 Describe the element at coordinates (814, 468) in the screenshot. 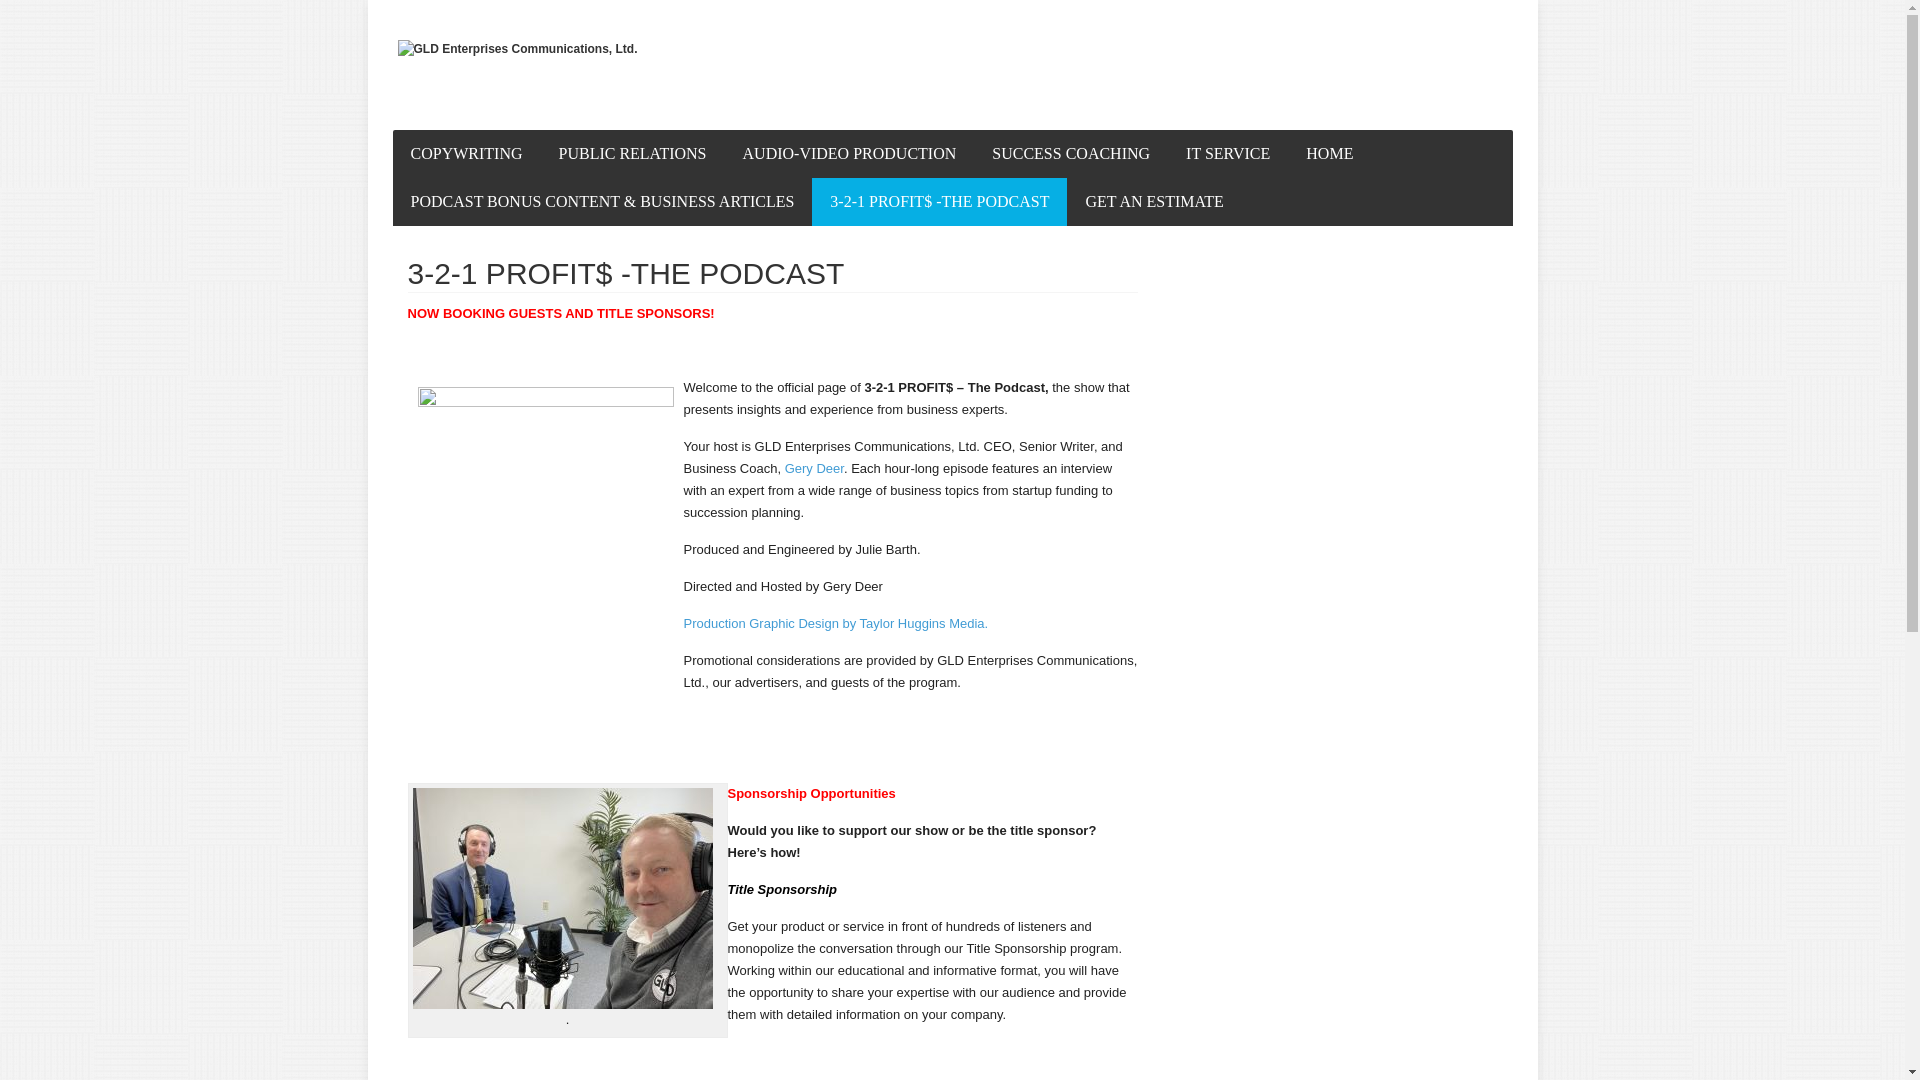

I see `Gery Deer` at that location.